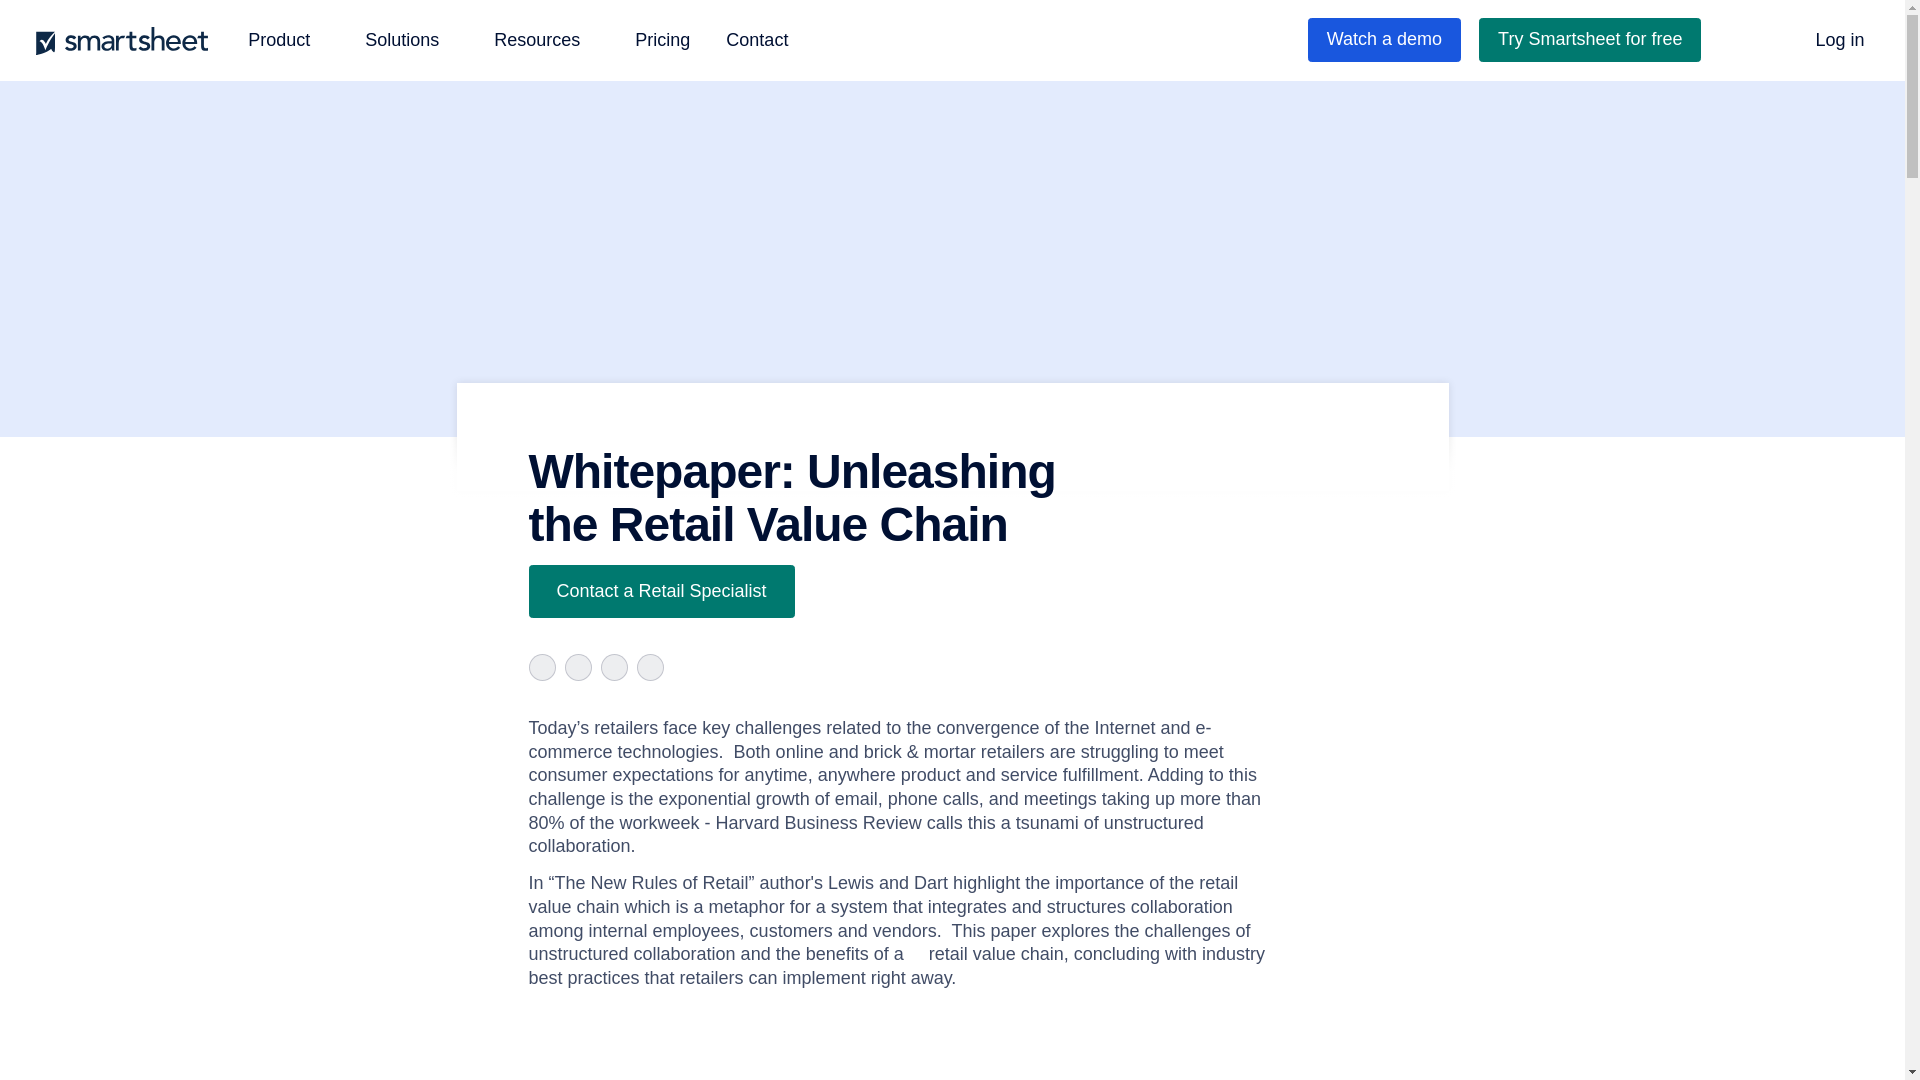 Image resolution: width=1920 pixels, height=1080 pixels. Describe the element at coordinates (412, 40) in the screenshot. I see `Solutions` at that location.